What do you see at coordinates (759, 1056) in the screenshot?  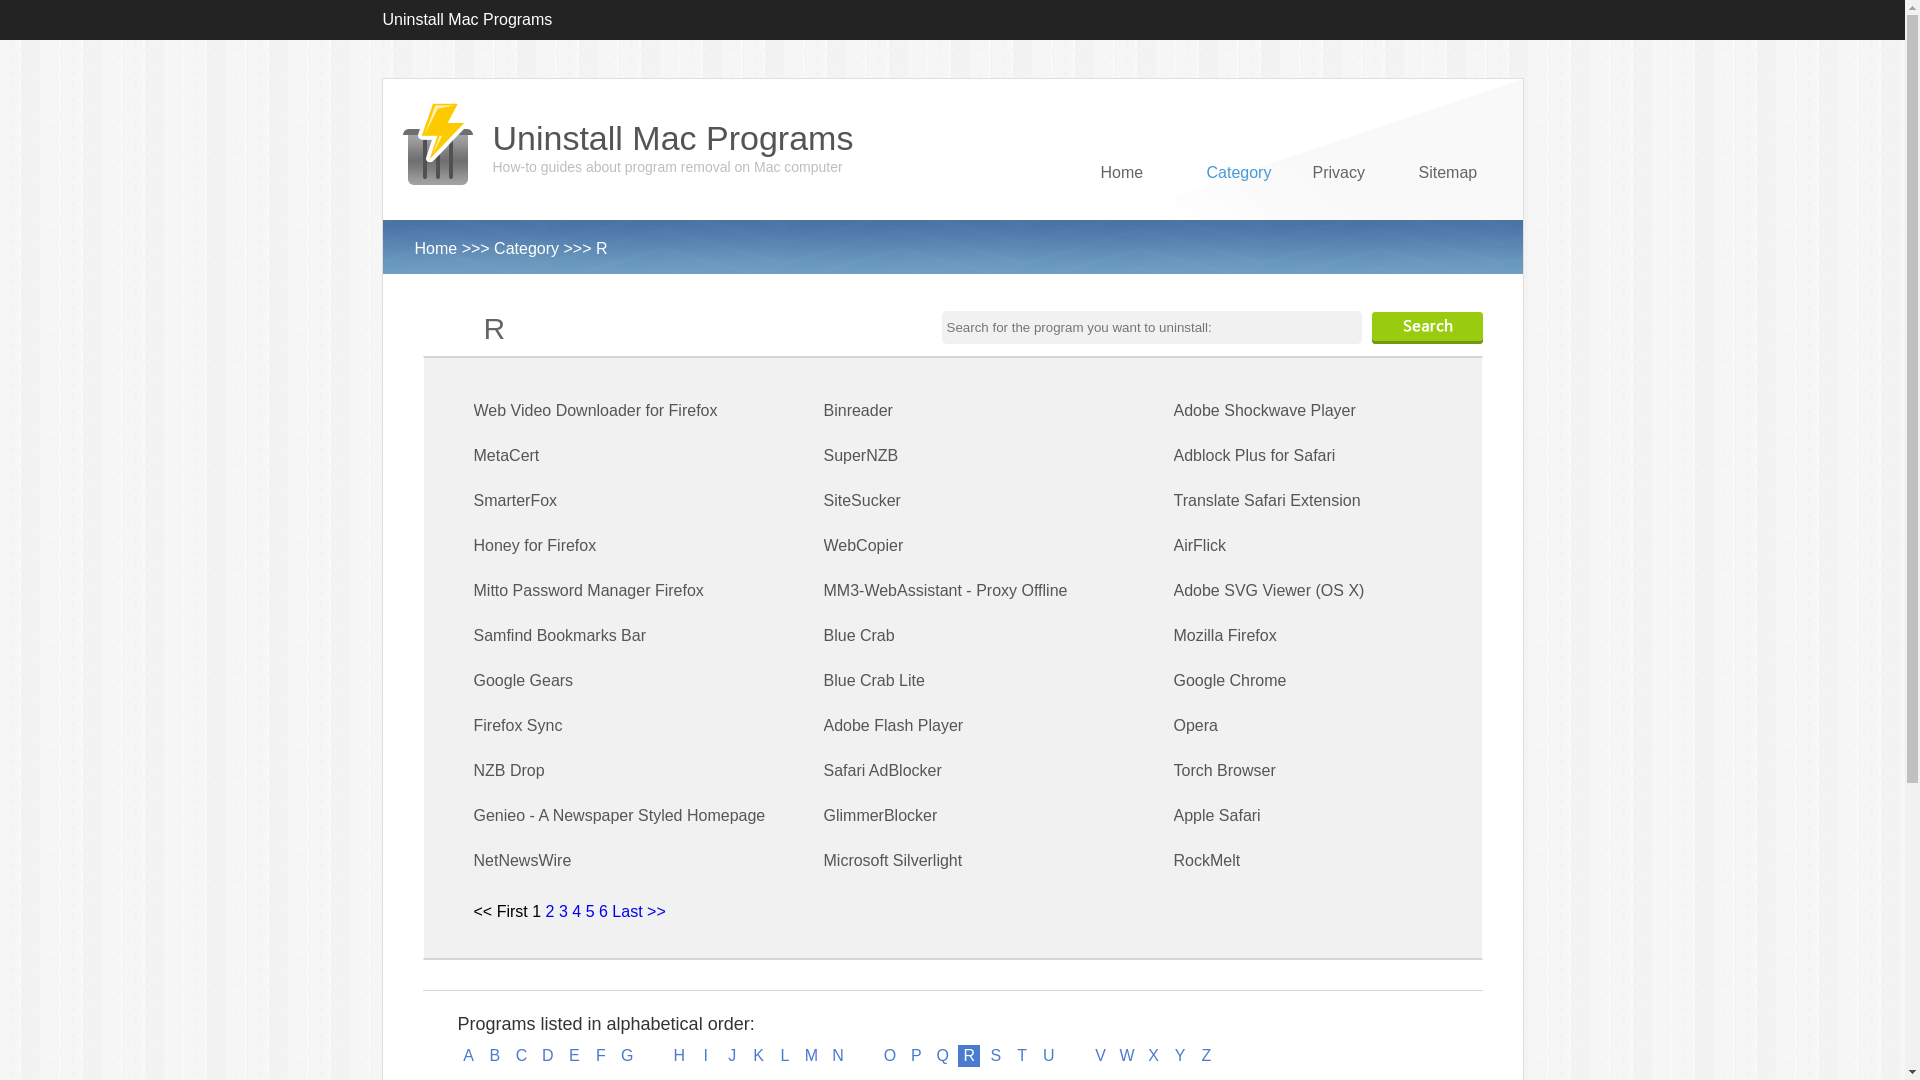 I see `K` at bounding box center [759, 1056].